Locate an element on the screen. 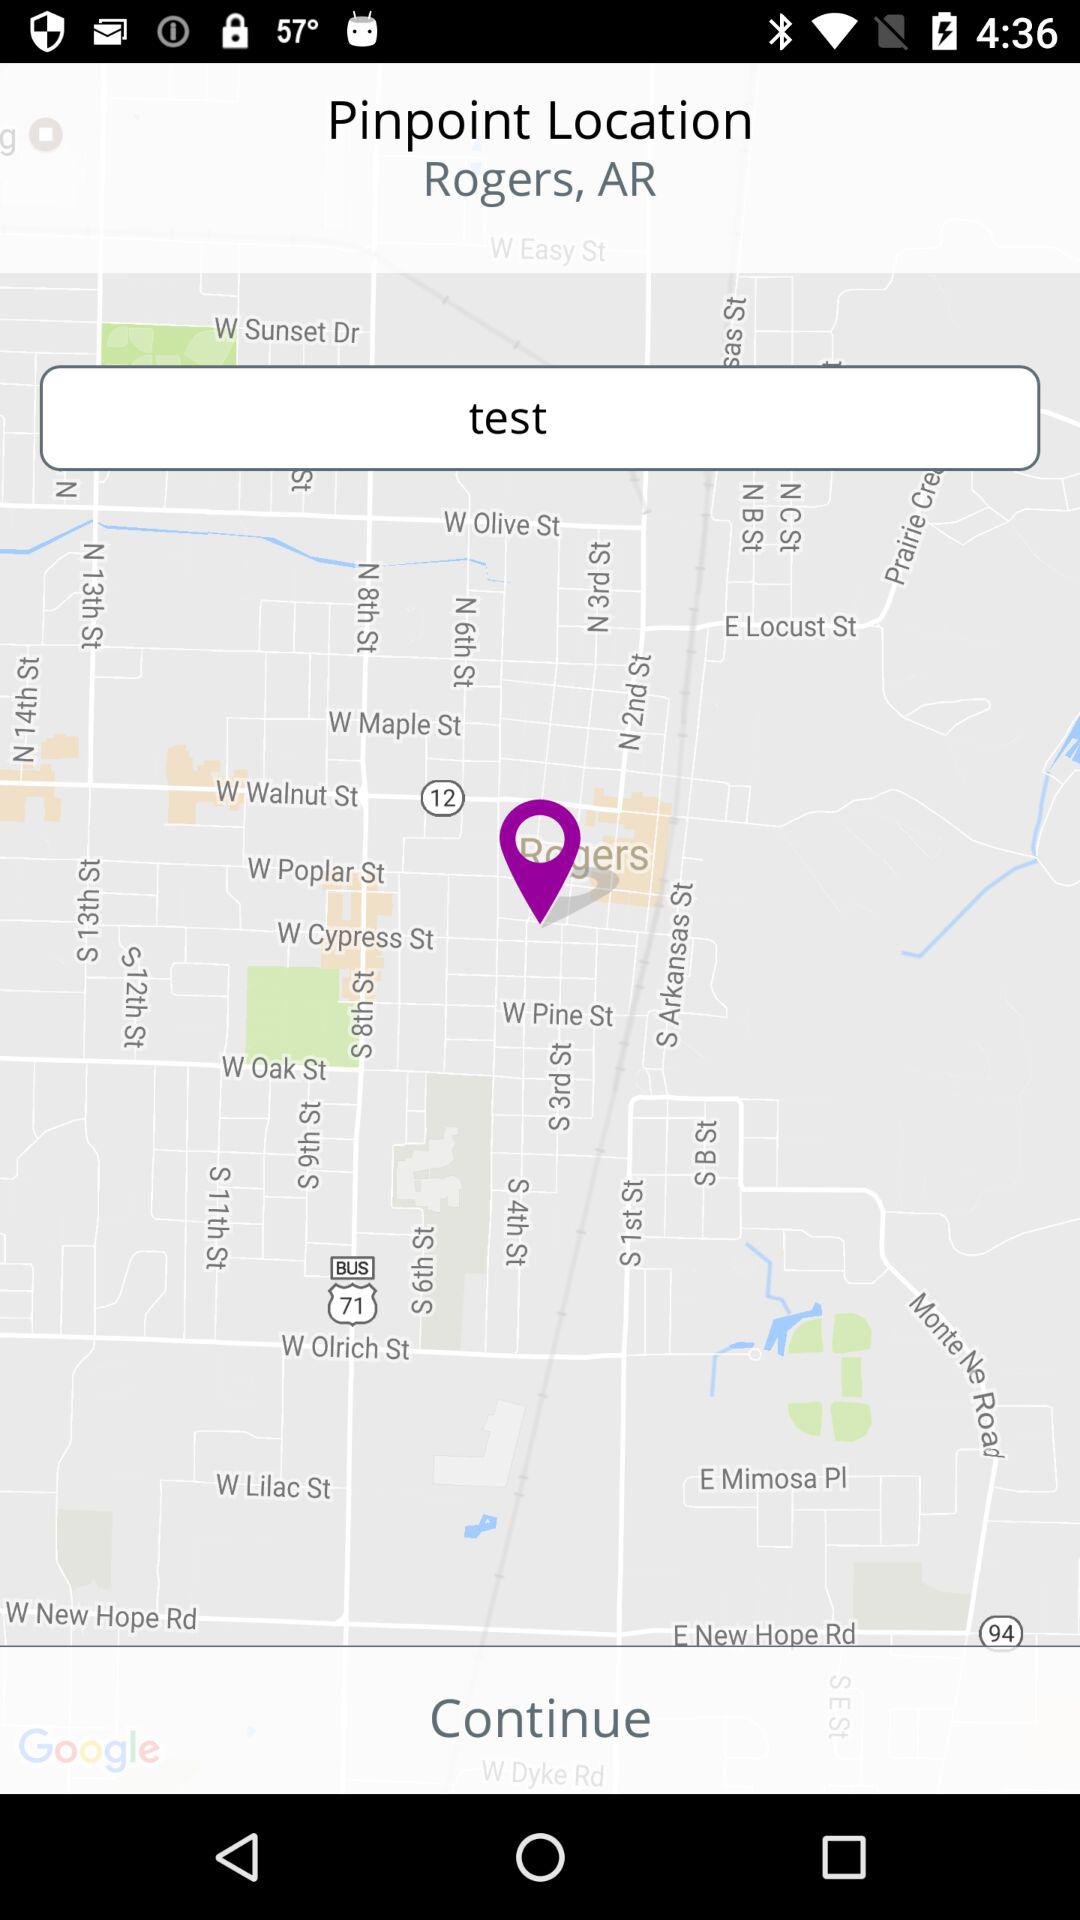 Image resolution: width=1080 pixels, height=1920 pixels. launch item at the top left corner is located at coordinates (131, 240).